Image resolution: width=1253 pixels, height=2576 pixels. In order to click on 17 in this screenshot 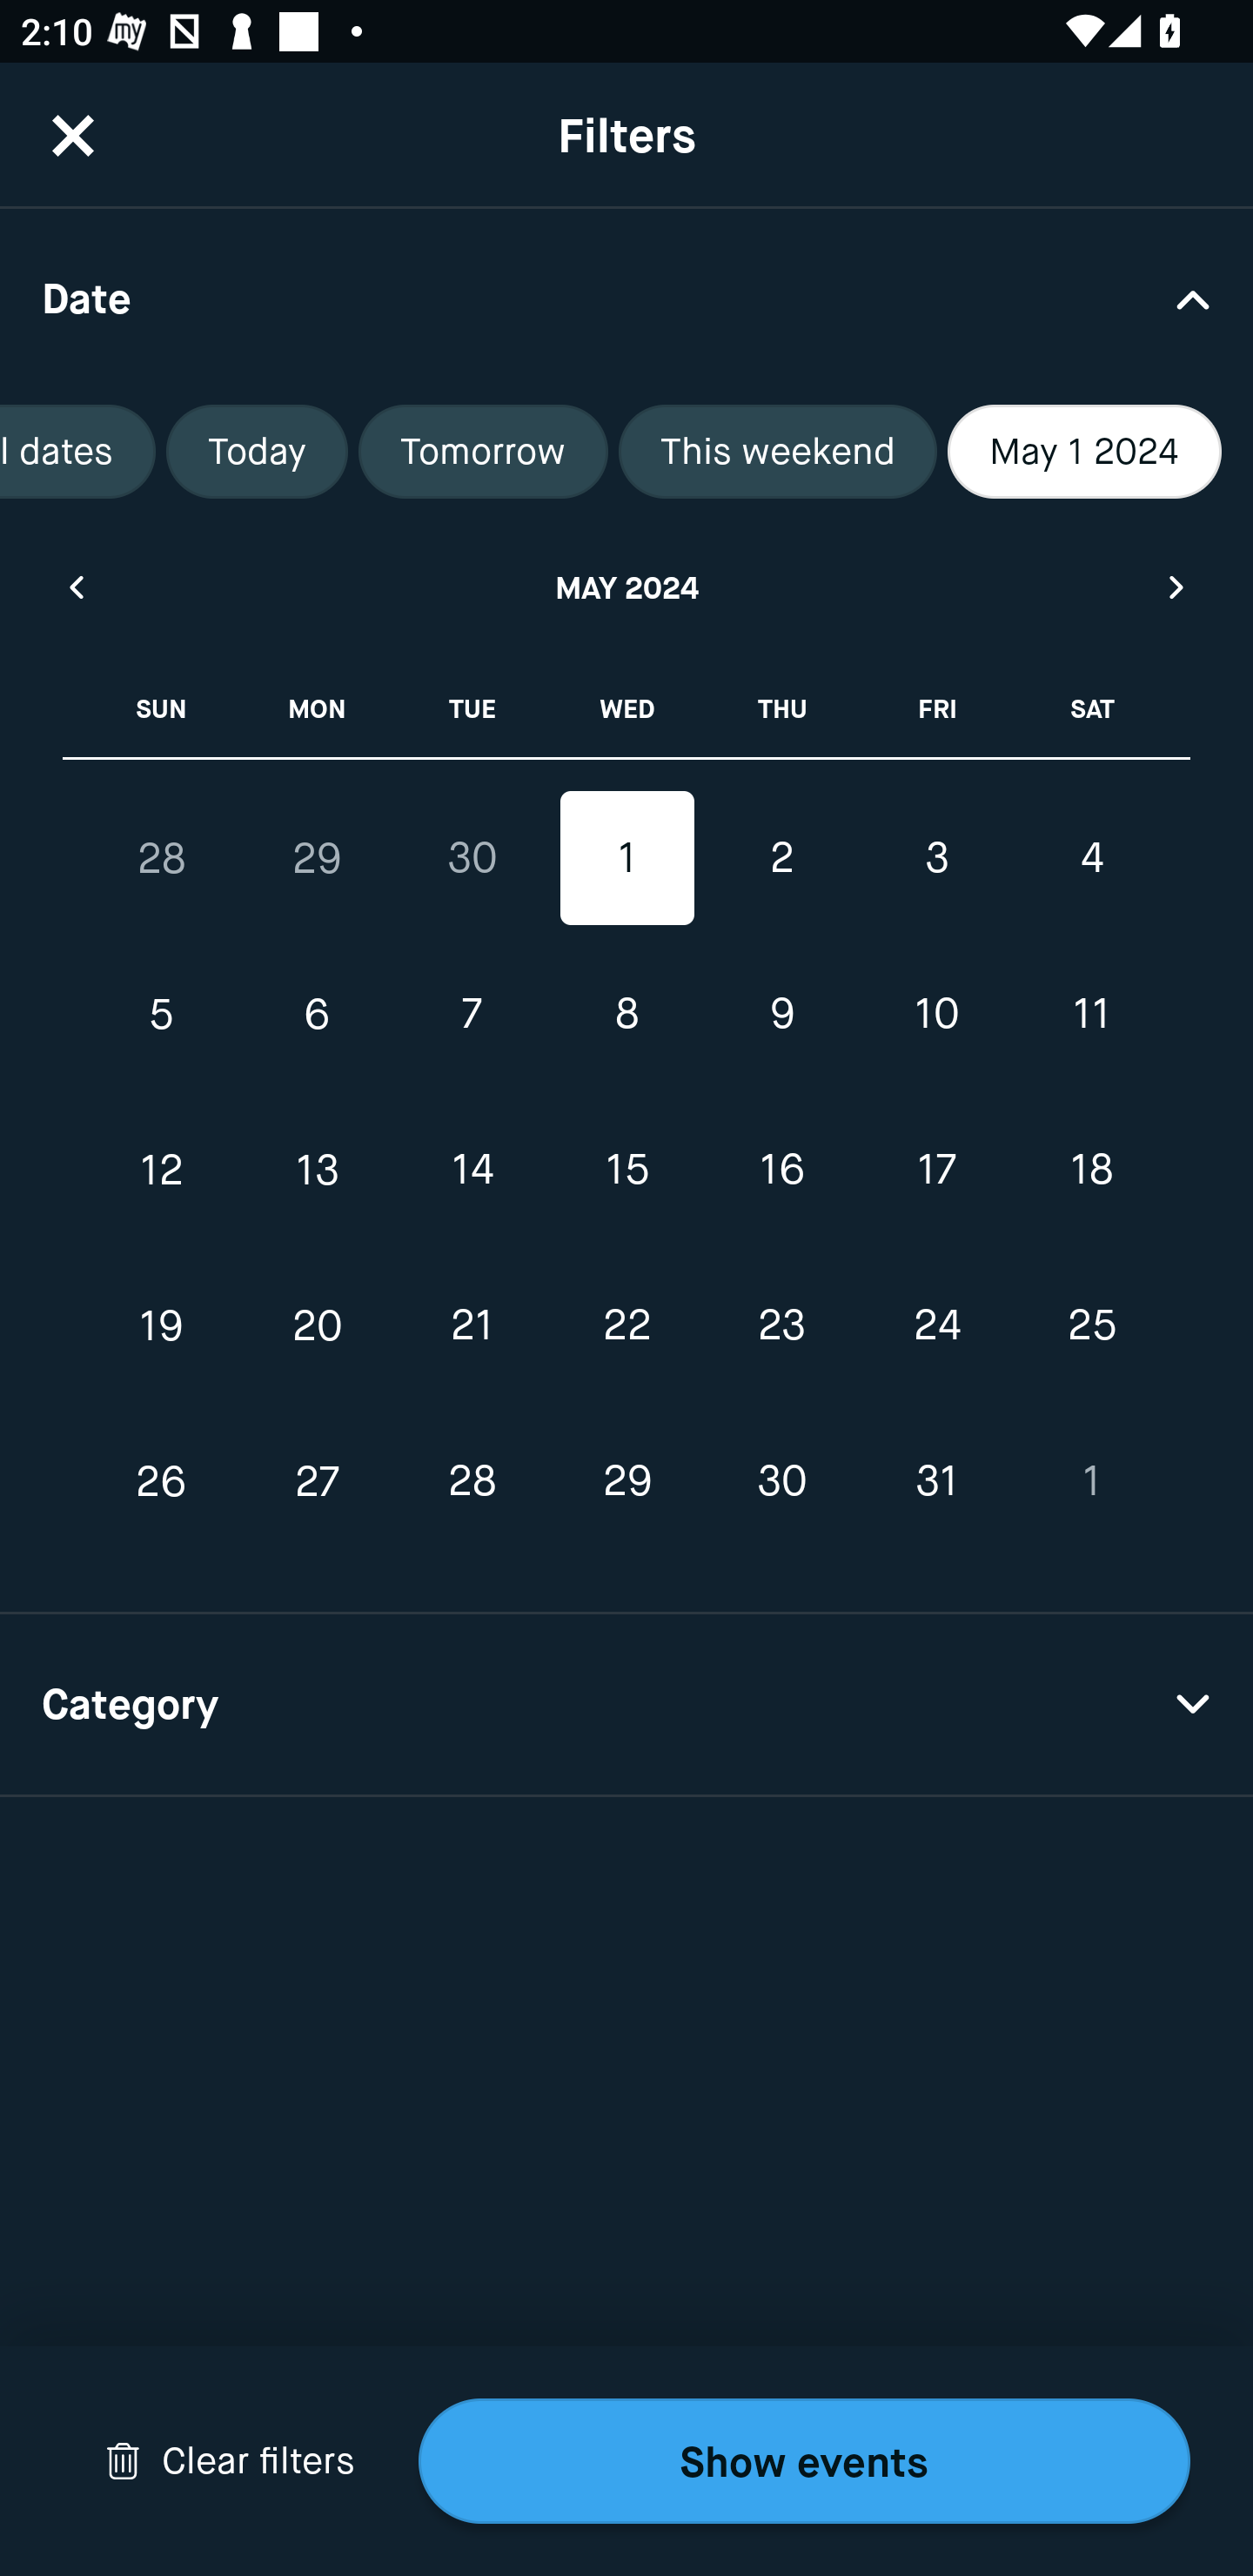, I will do `click(936, 1170)`.